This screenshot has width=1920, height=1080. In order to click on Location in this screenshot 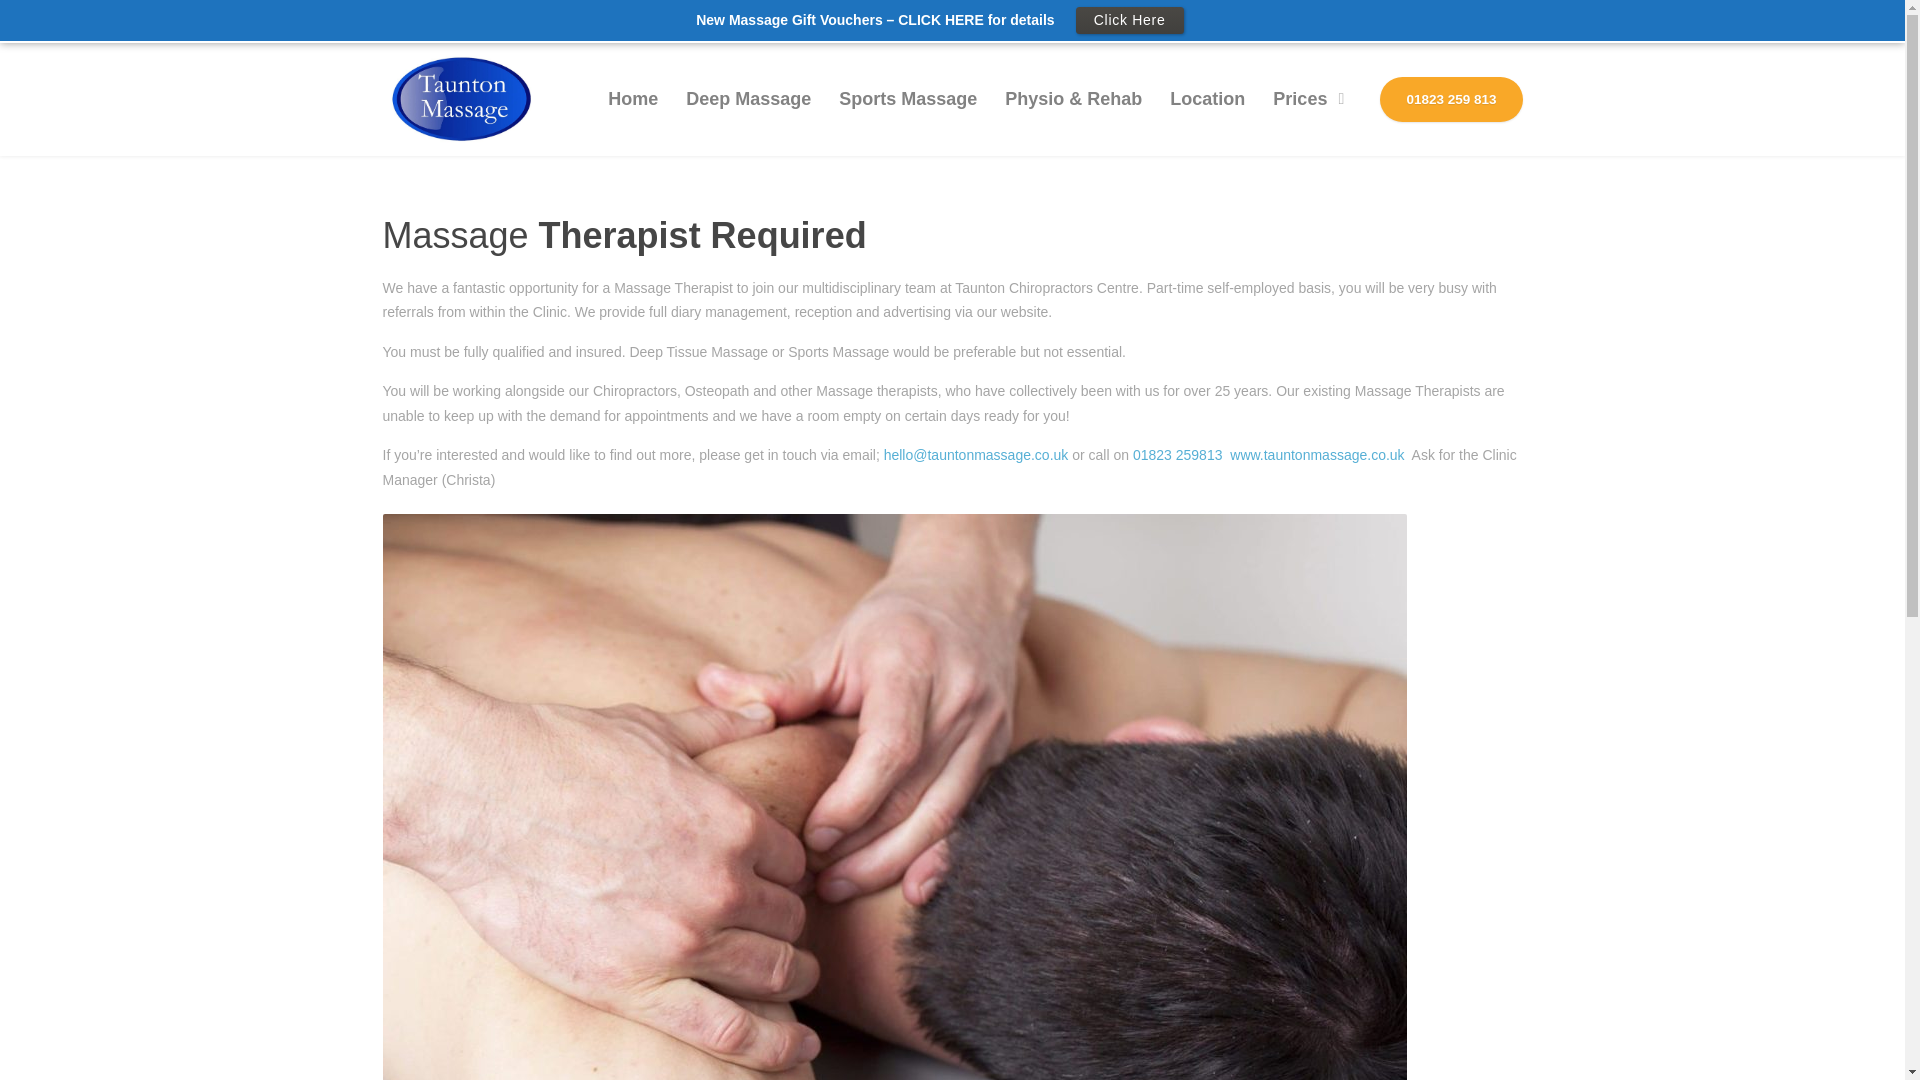, I will do `click(1207, 100)`.